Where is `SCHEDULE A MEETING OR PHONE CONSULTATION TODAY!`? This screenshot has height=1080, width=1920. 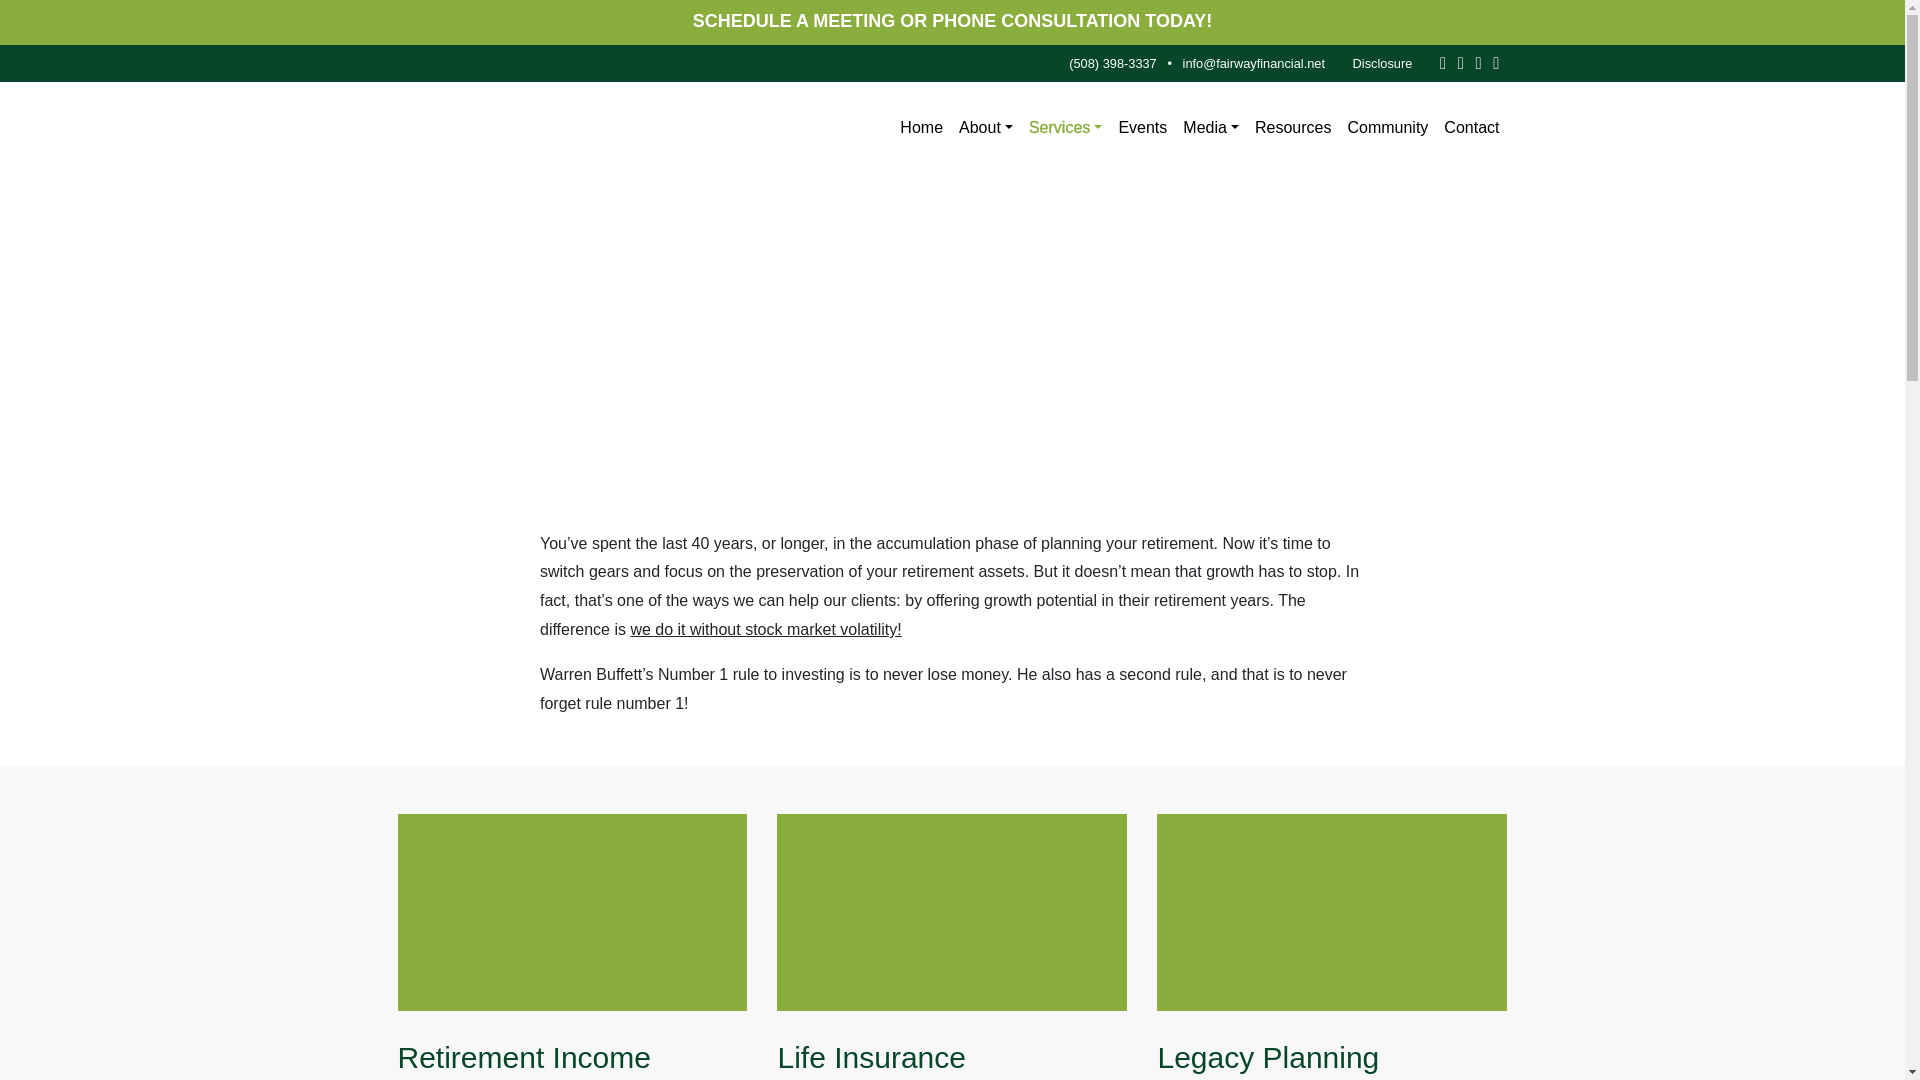
SCHEDULE A MEETING OR PHONE CONSULTATION TODAY! is located at coordinates (953, 20).